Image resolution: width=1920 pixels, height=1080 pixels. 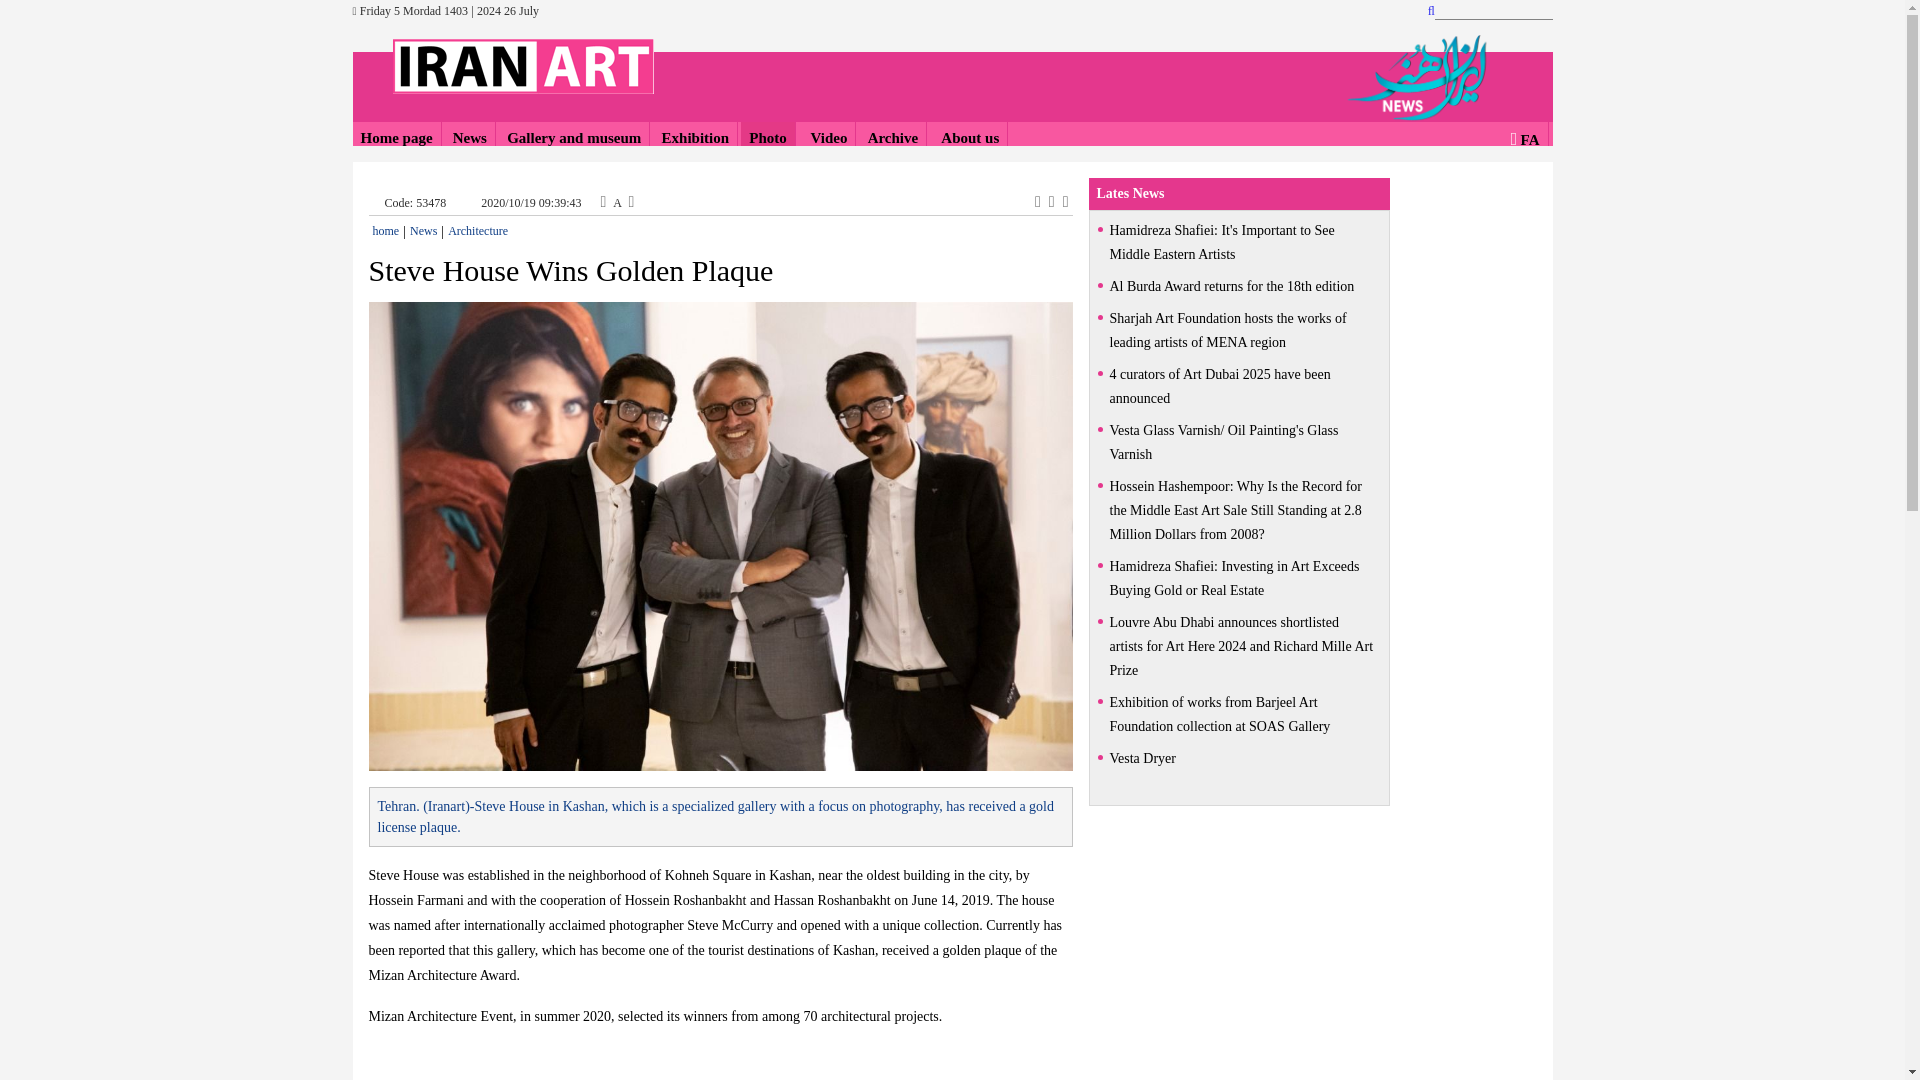 I want to click on Exhibition, so click(x=696, y=138).